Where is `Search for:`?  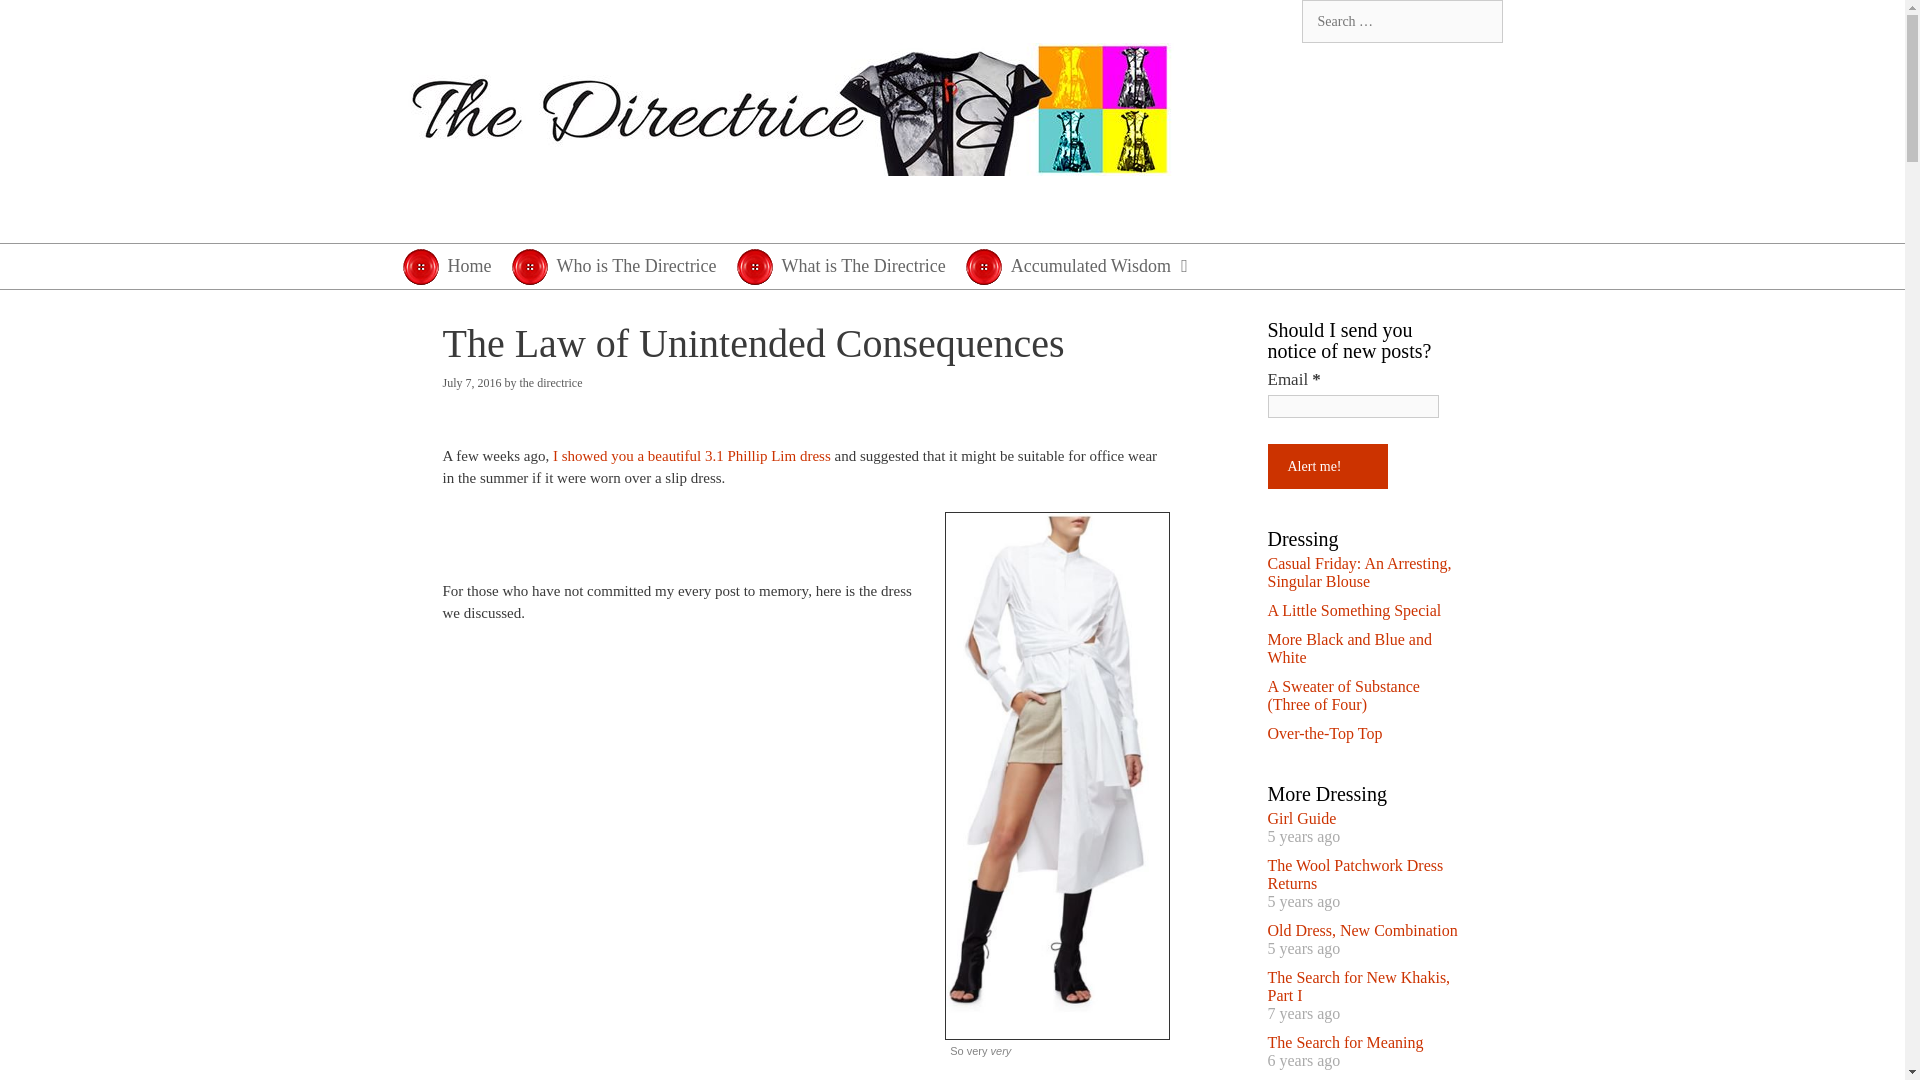 Search for: is located at coordinates (1402, 22).